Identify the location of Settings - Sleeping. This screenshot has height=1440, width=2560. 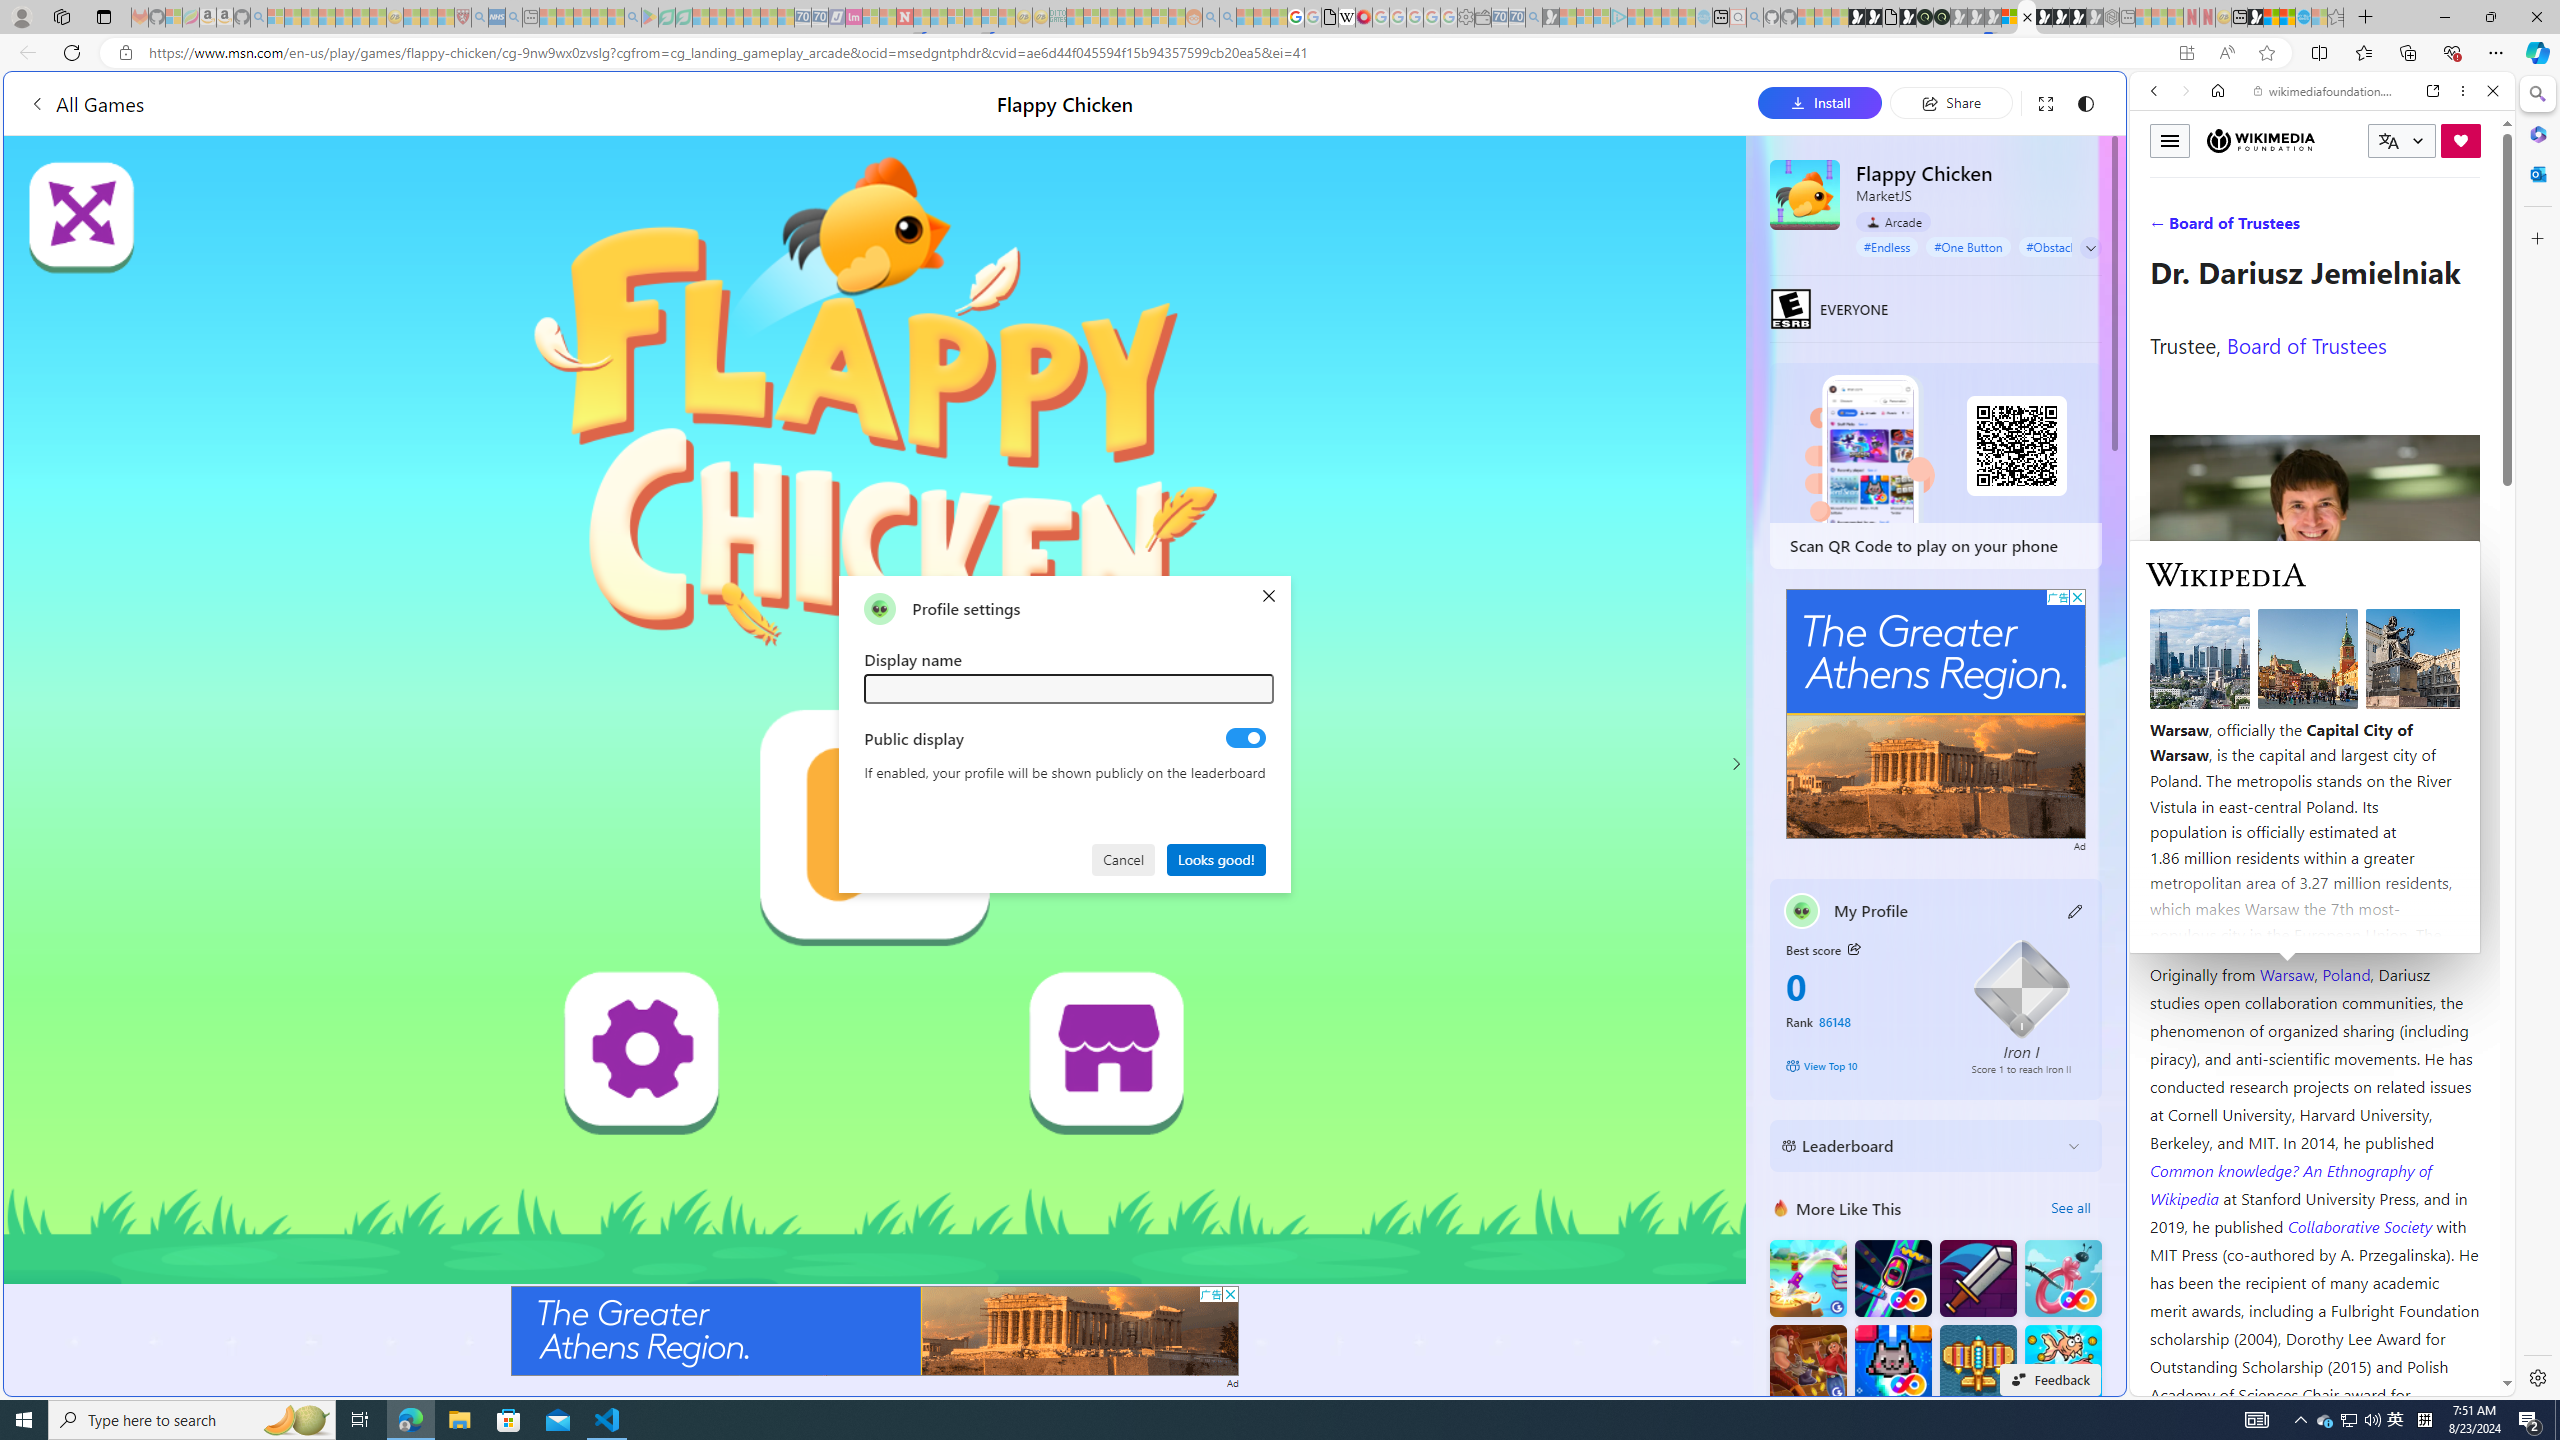
(1465, 17).